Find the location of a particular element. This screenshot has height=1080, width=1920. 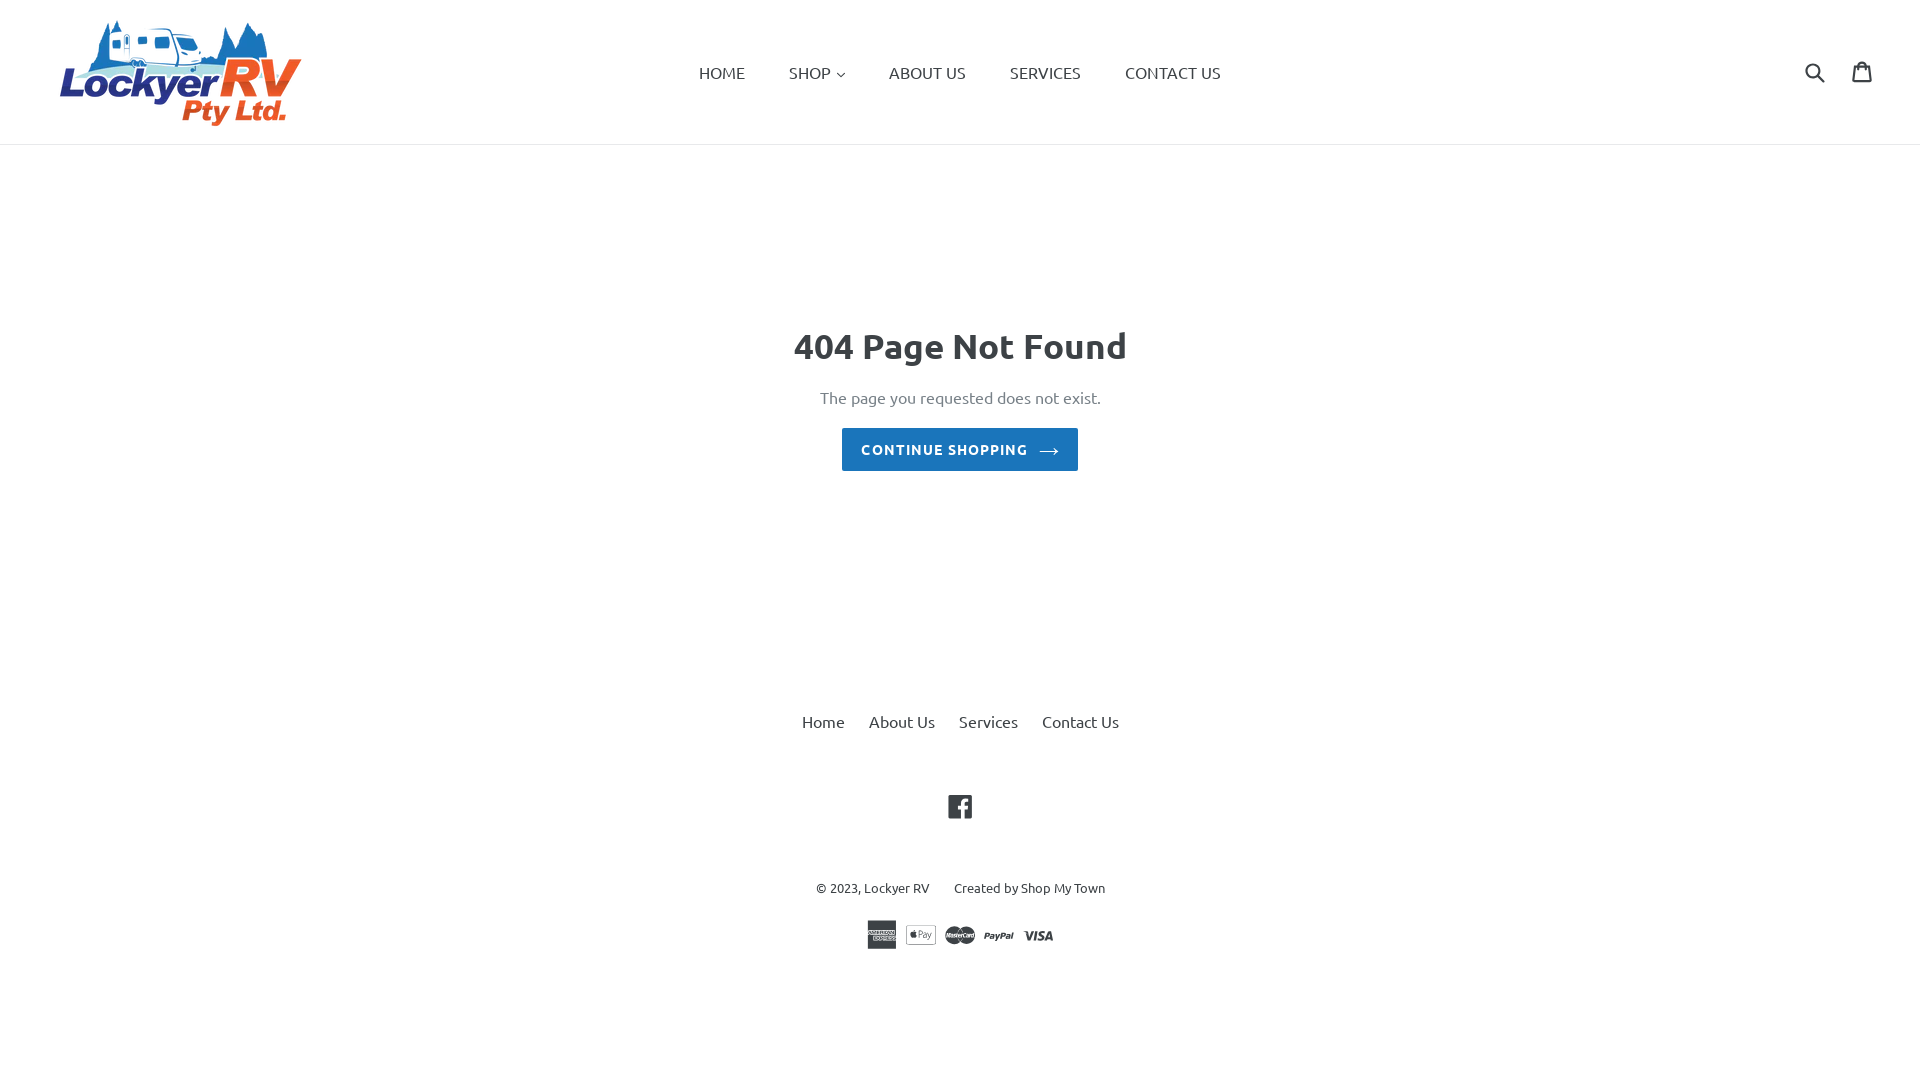

Home is located at coordinates (824, 721).